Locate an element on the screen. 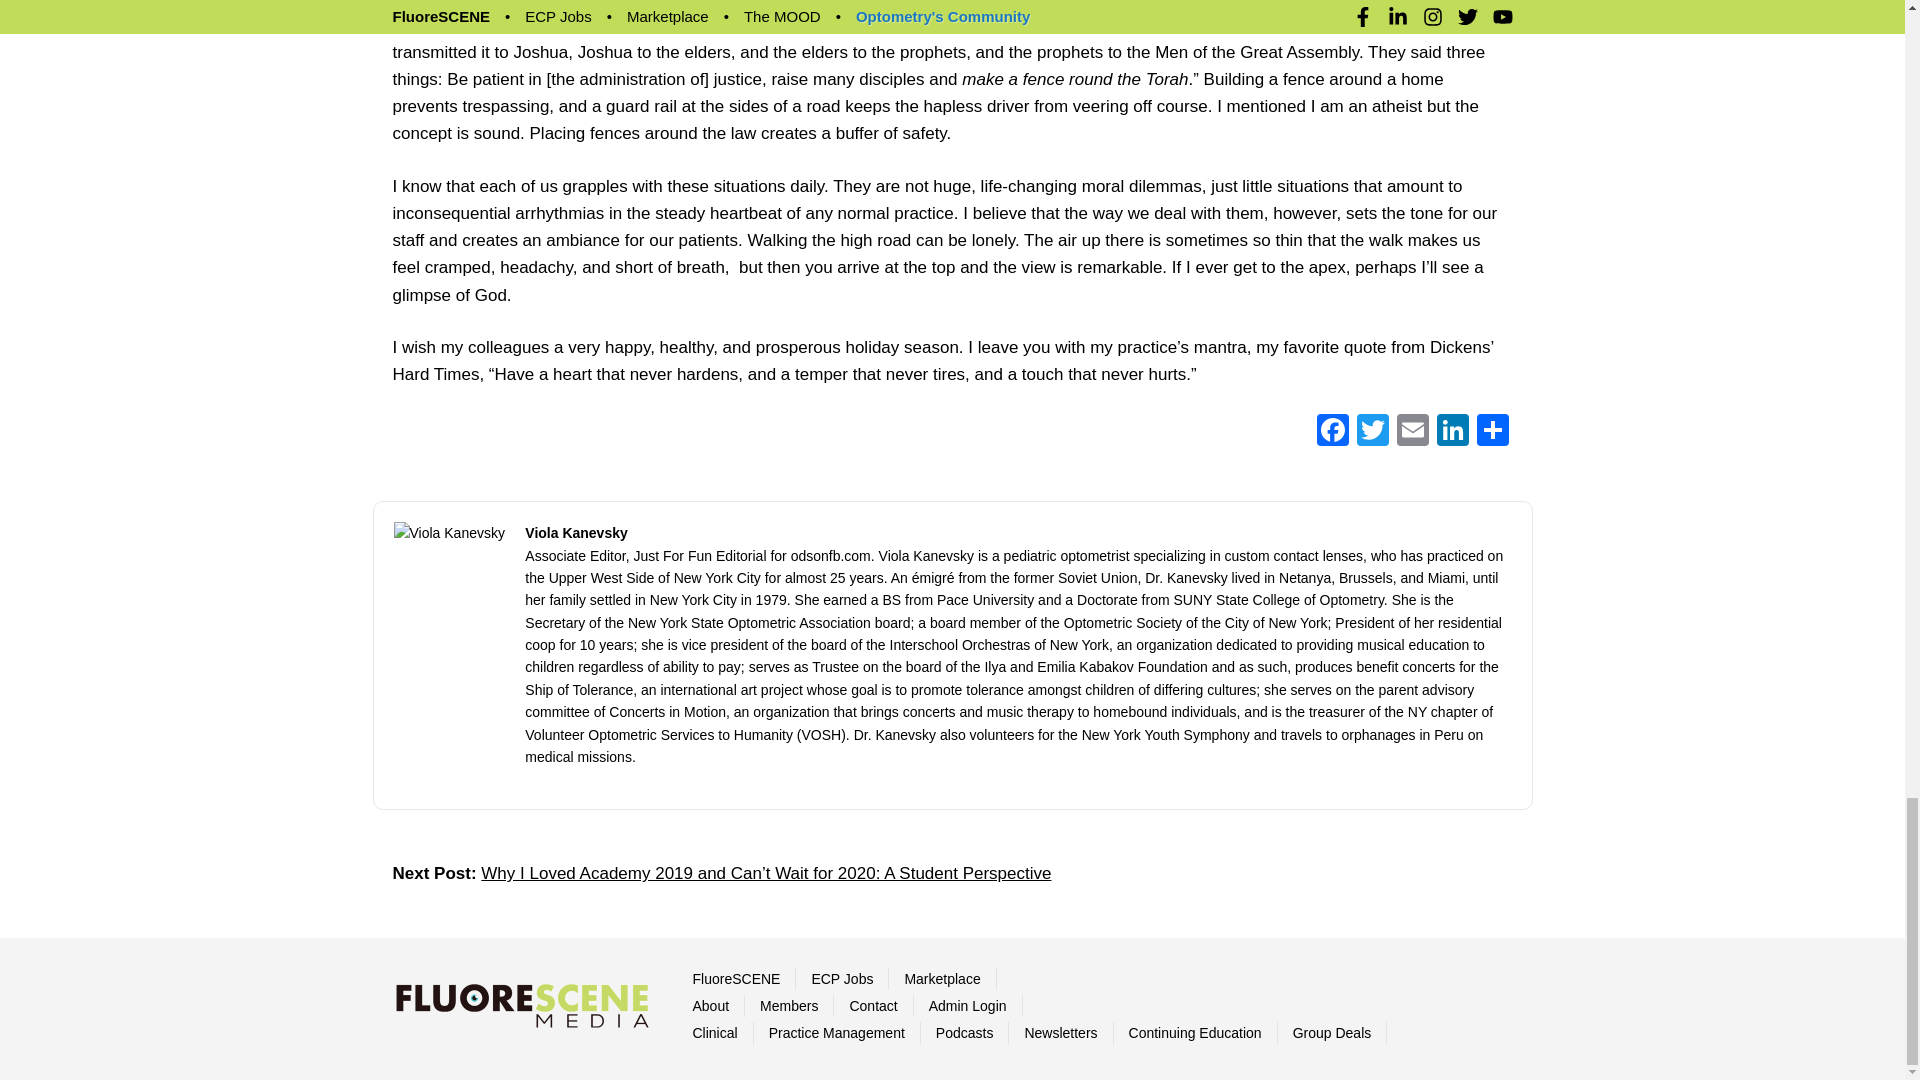  Podcasts is located at coordinates (965, 1032).